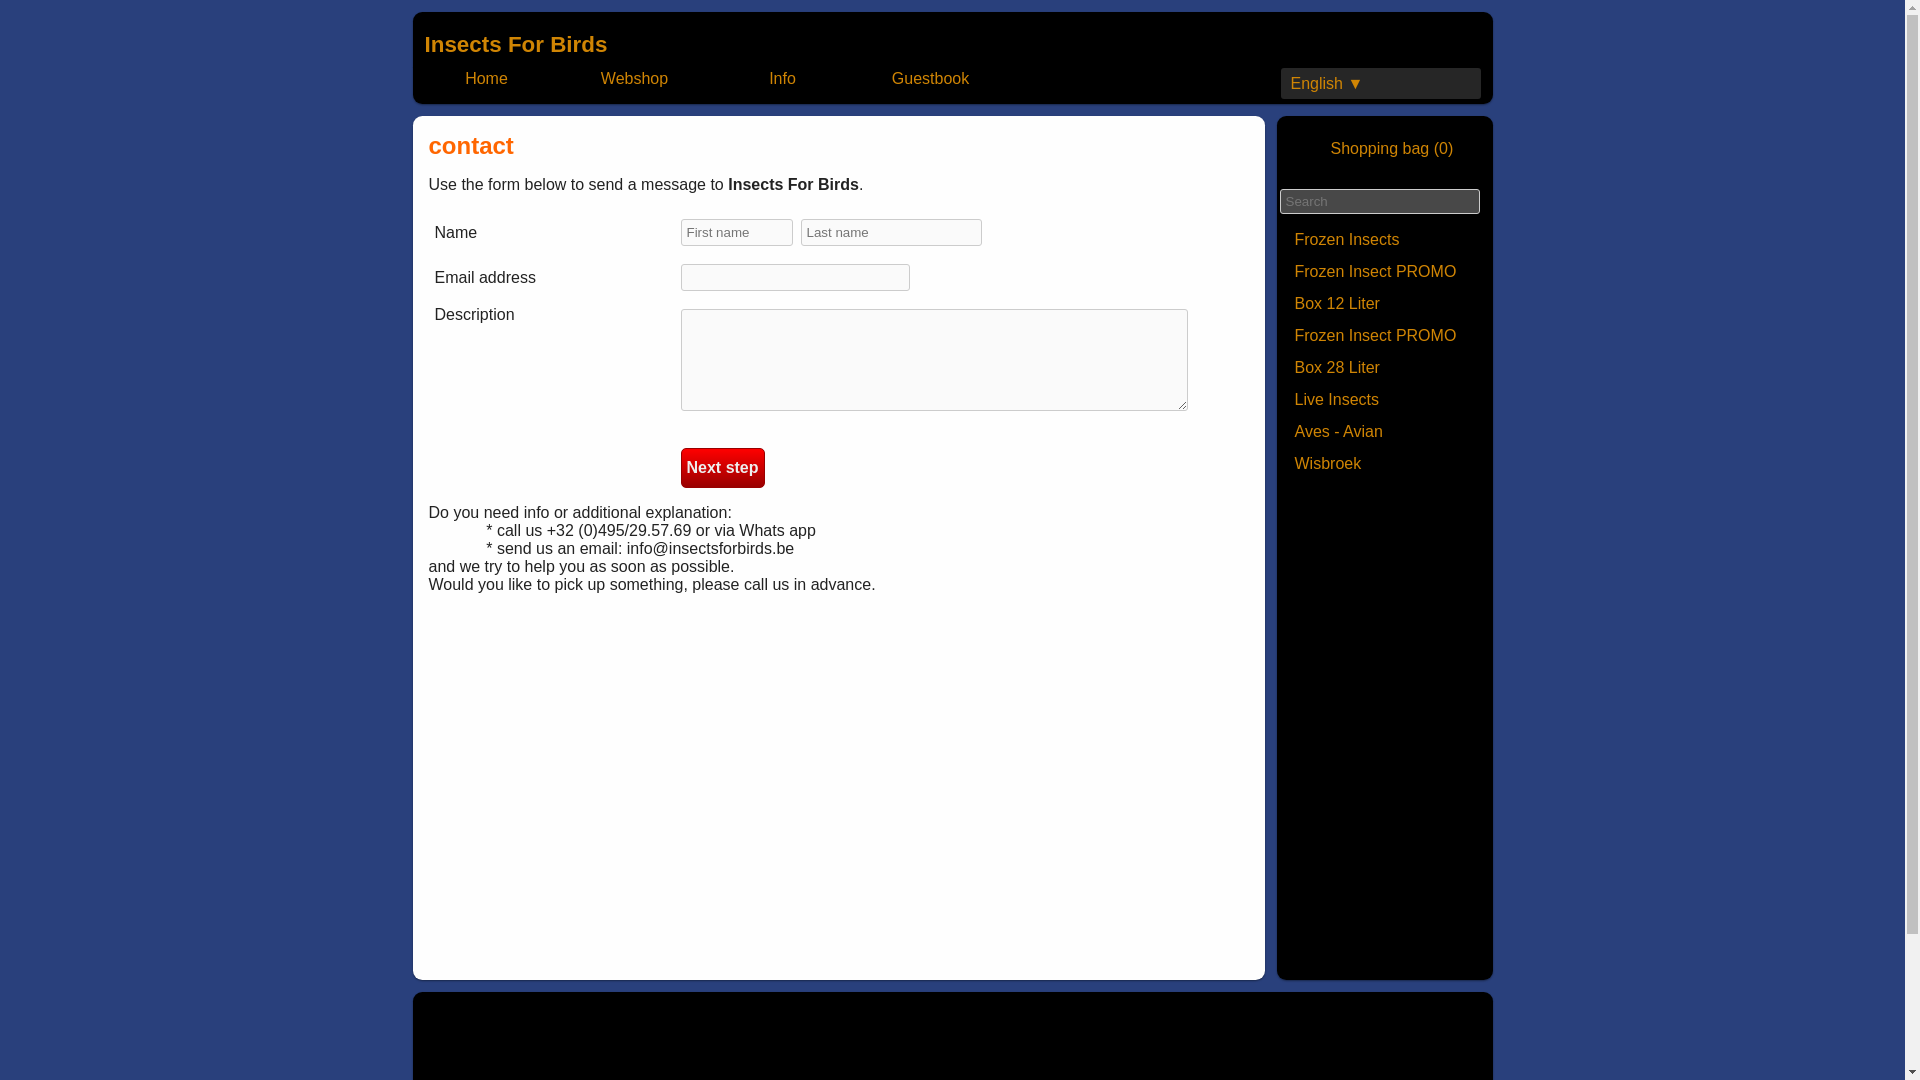 This screenshot has height=1080, width=1920. What do you see at coordinates (515, 44) in the screenshot?
I see `Insects For Birds` at bounding box center [515, 44].